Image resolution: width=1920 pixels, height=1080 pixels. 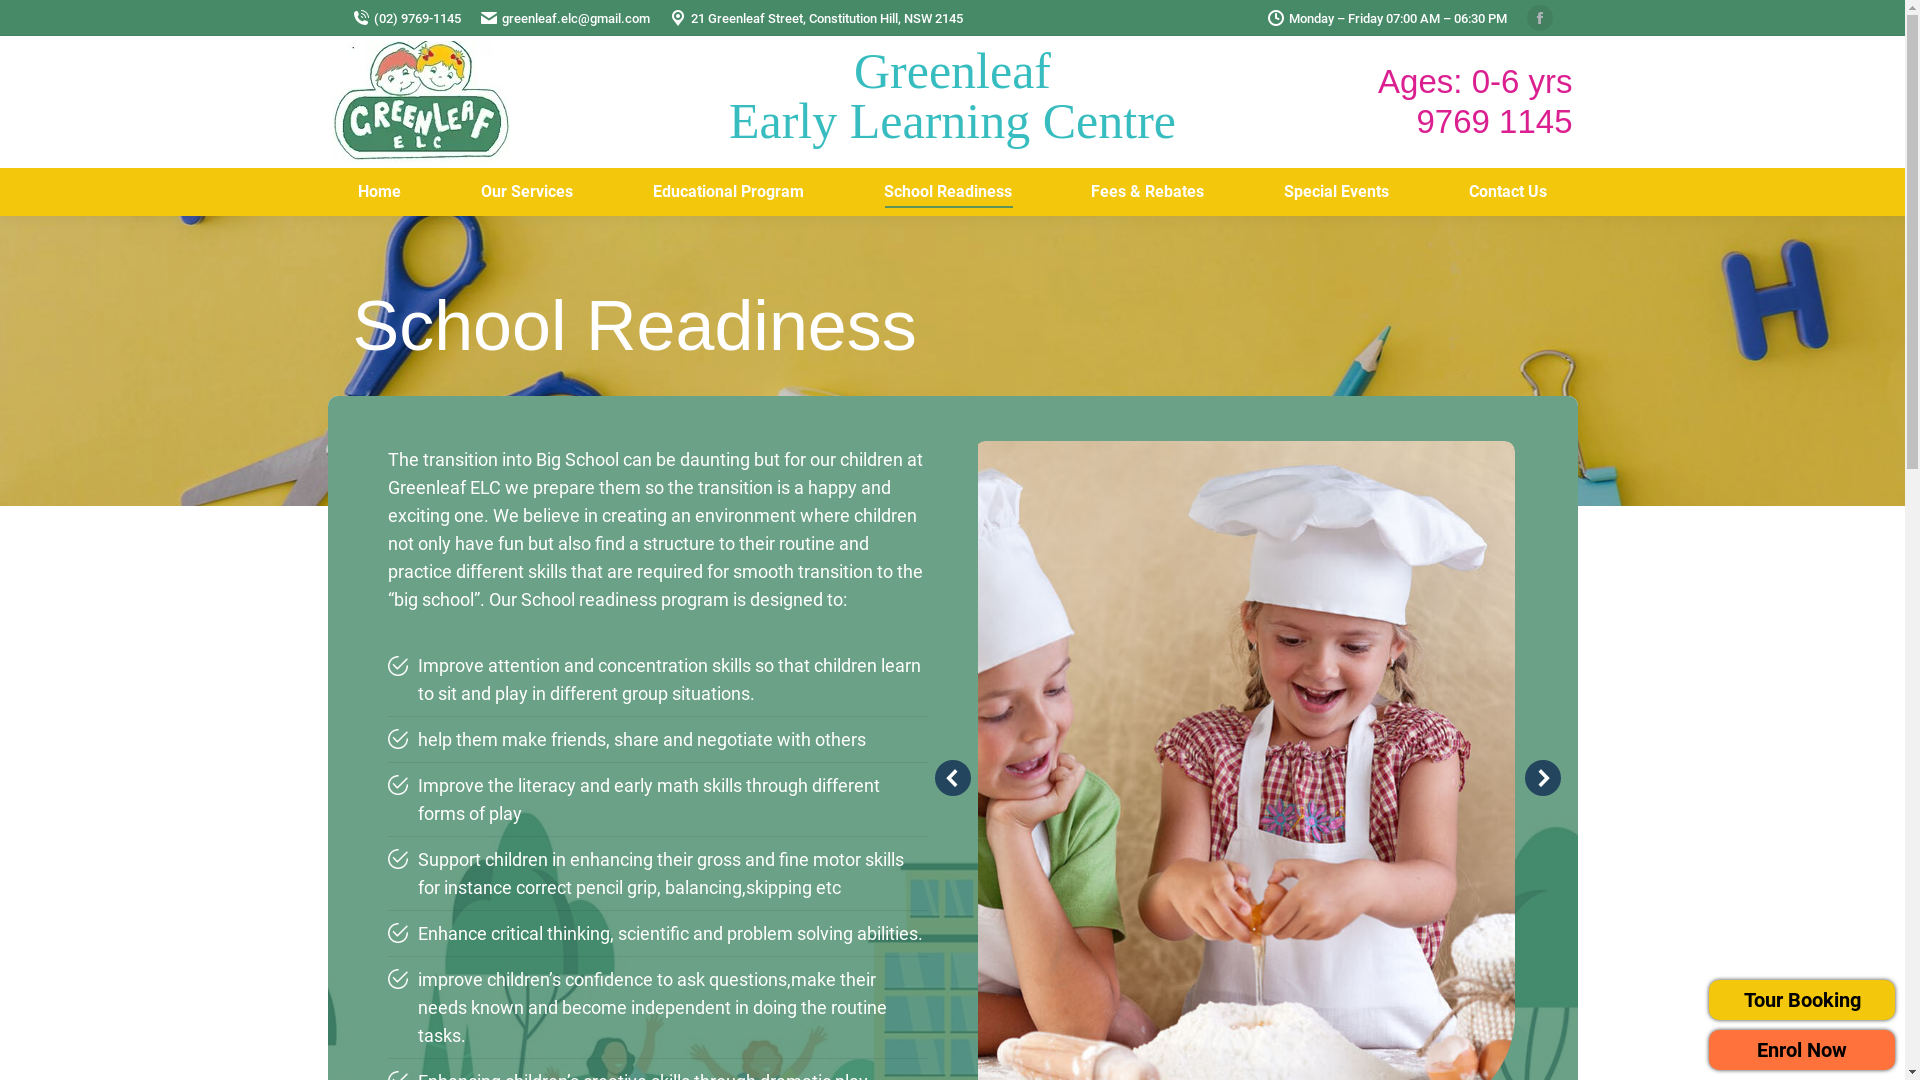 I want to click on greenleaf.elc@gmail.com, so click(x=564, y=18).